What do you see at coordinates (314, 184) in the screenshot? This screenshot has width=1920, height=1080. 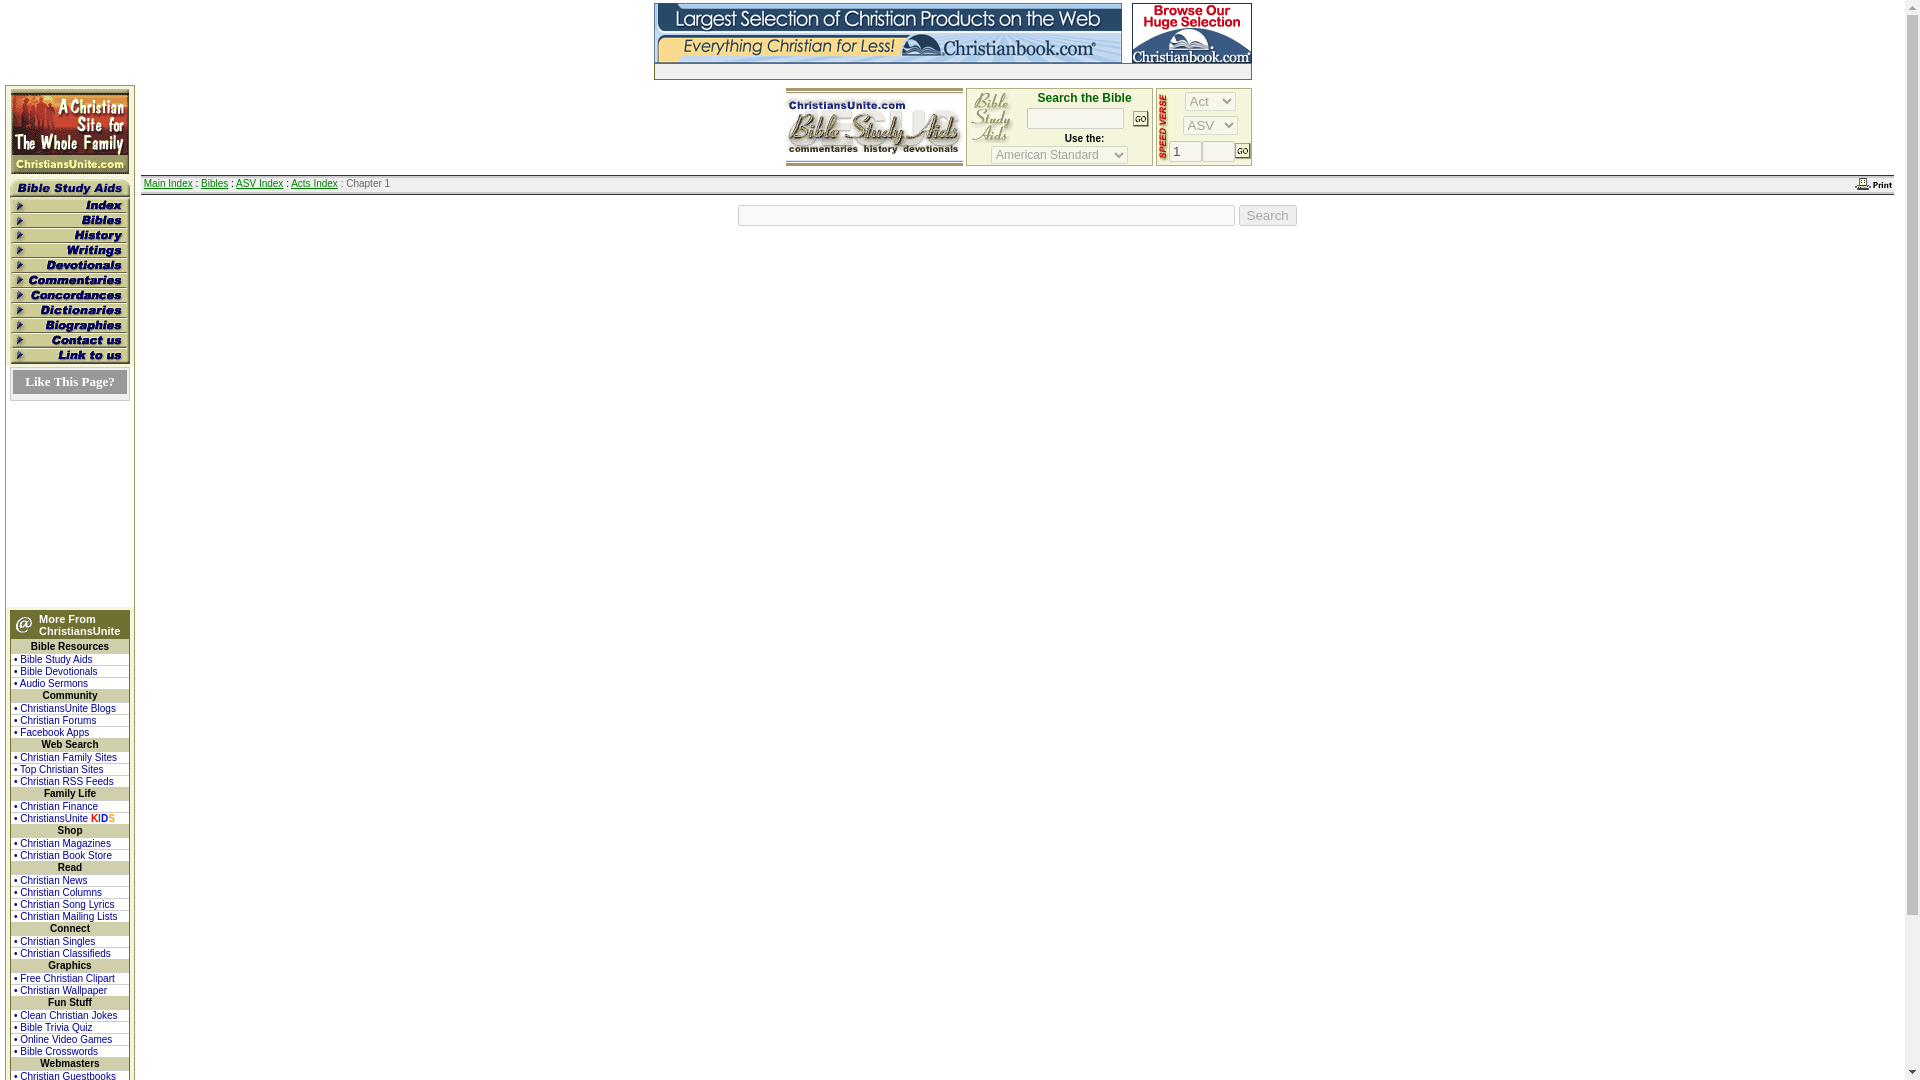 I see `Acts Index` at bounding box center [314, 184].